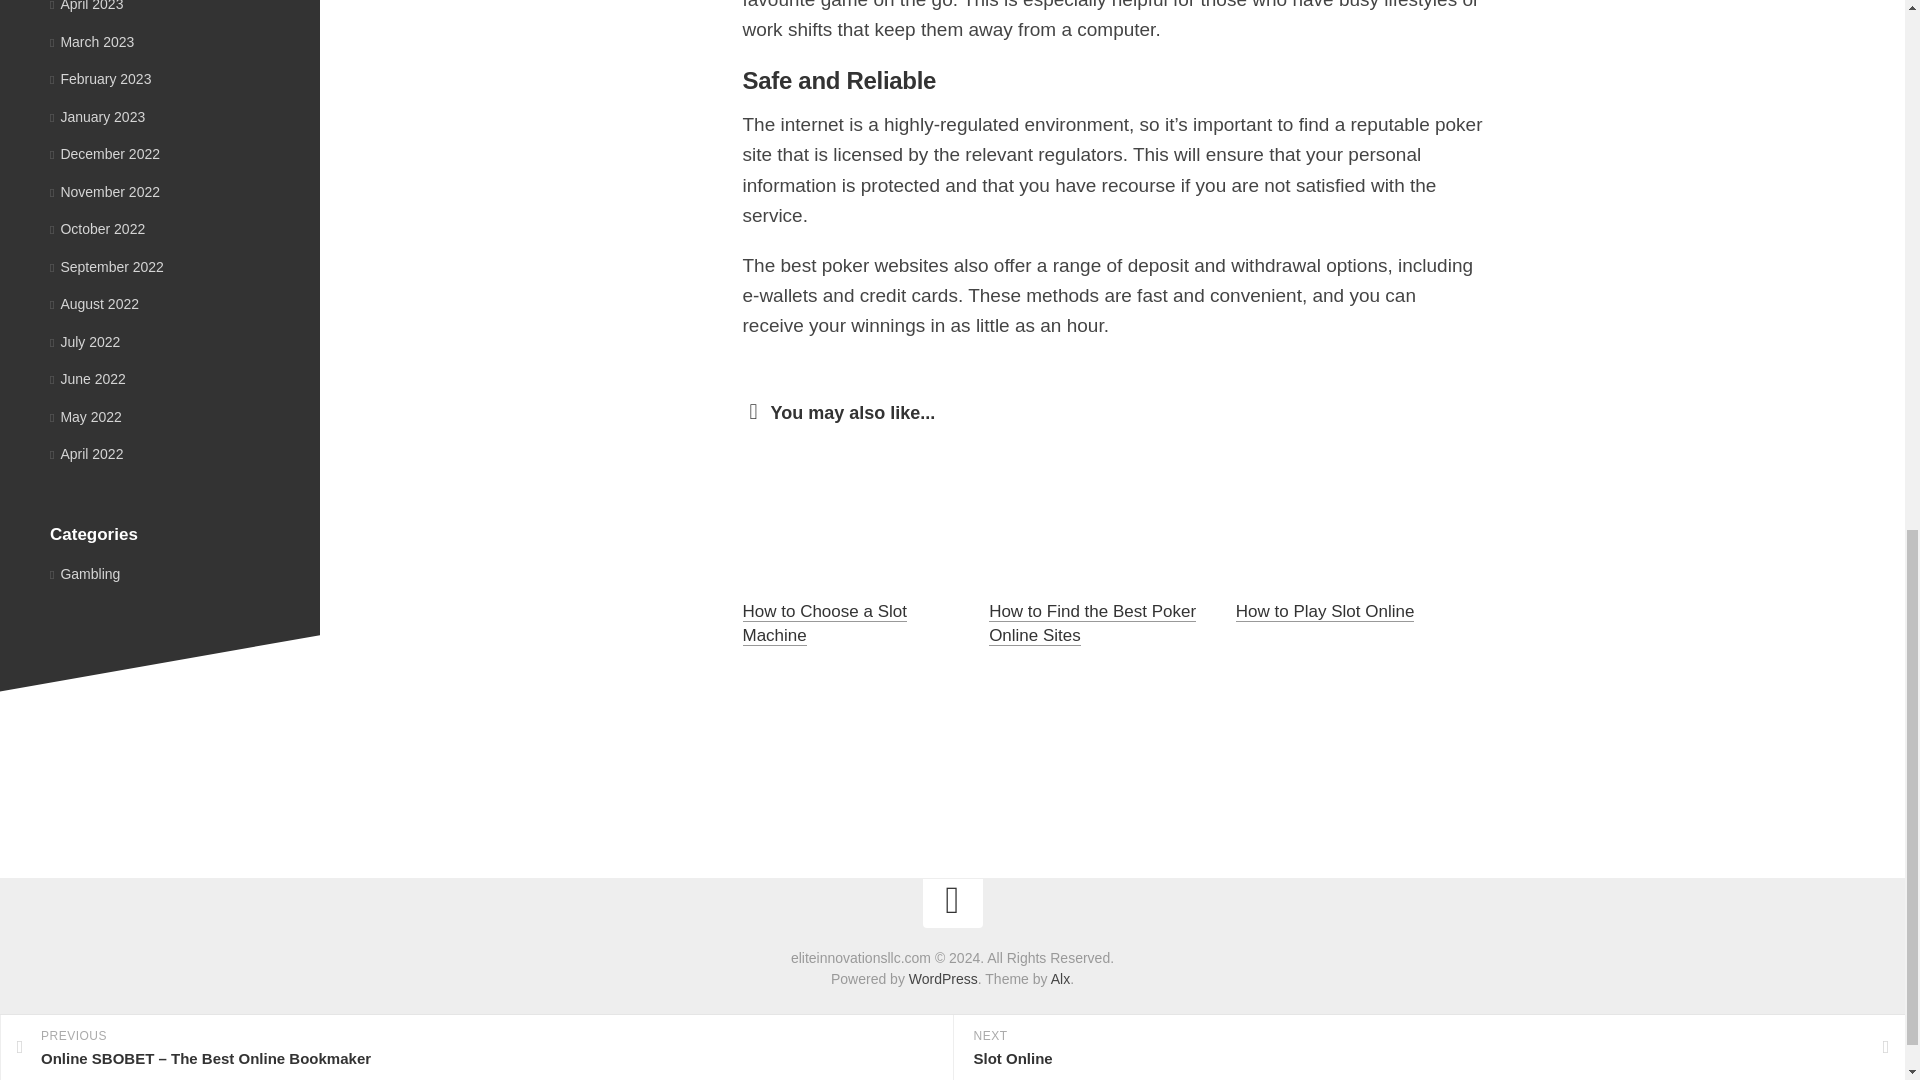 Image resolution: width=1920 pixels, height=1080 pixels. Describe the element at coordinates (97, 116) in the screenshot. I see `January 2023` at that location.